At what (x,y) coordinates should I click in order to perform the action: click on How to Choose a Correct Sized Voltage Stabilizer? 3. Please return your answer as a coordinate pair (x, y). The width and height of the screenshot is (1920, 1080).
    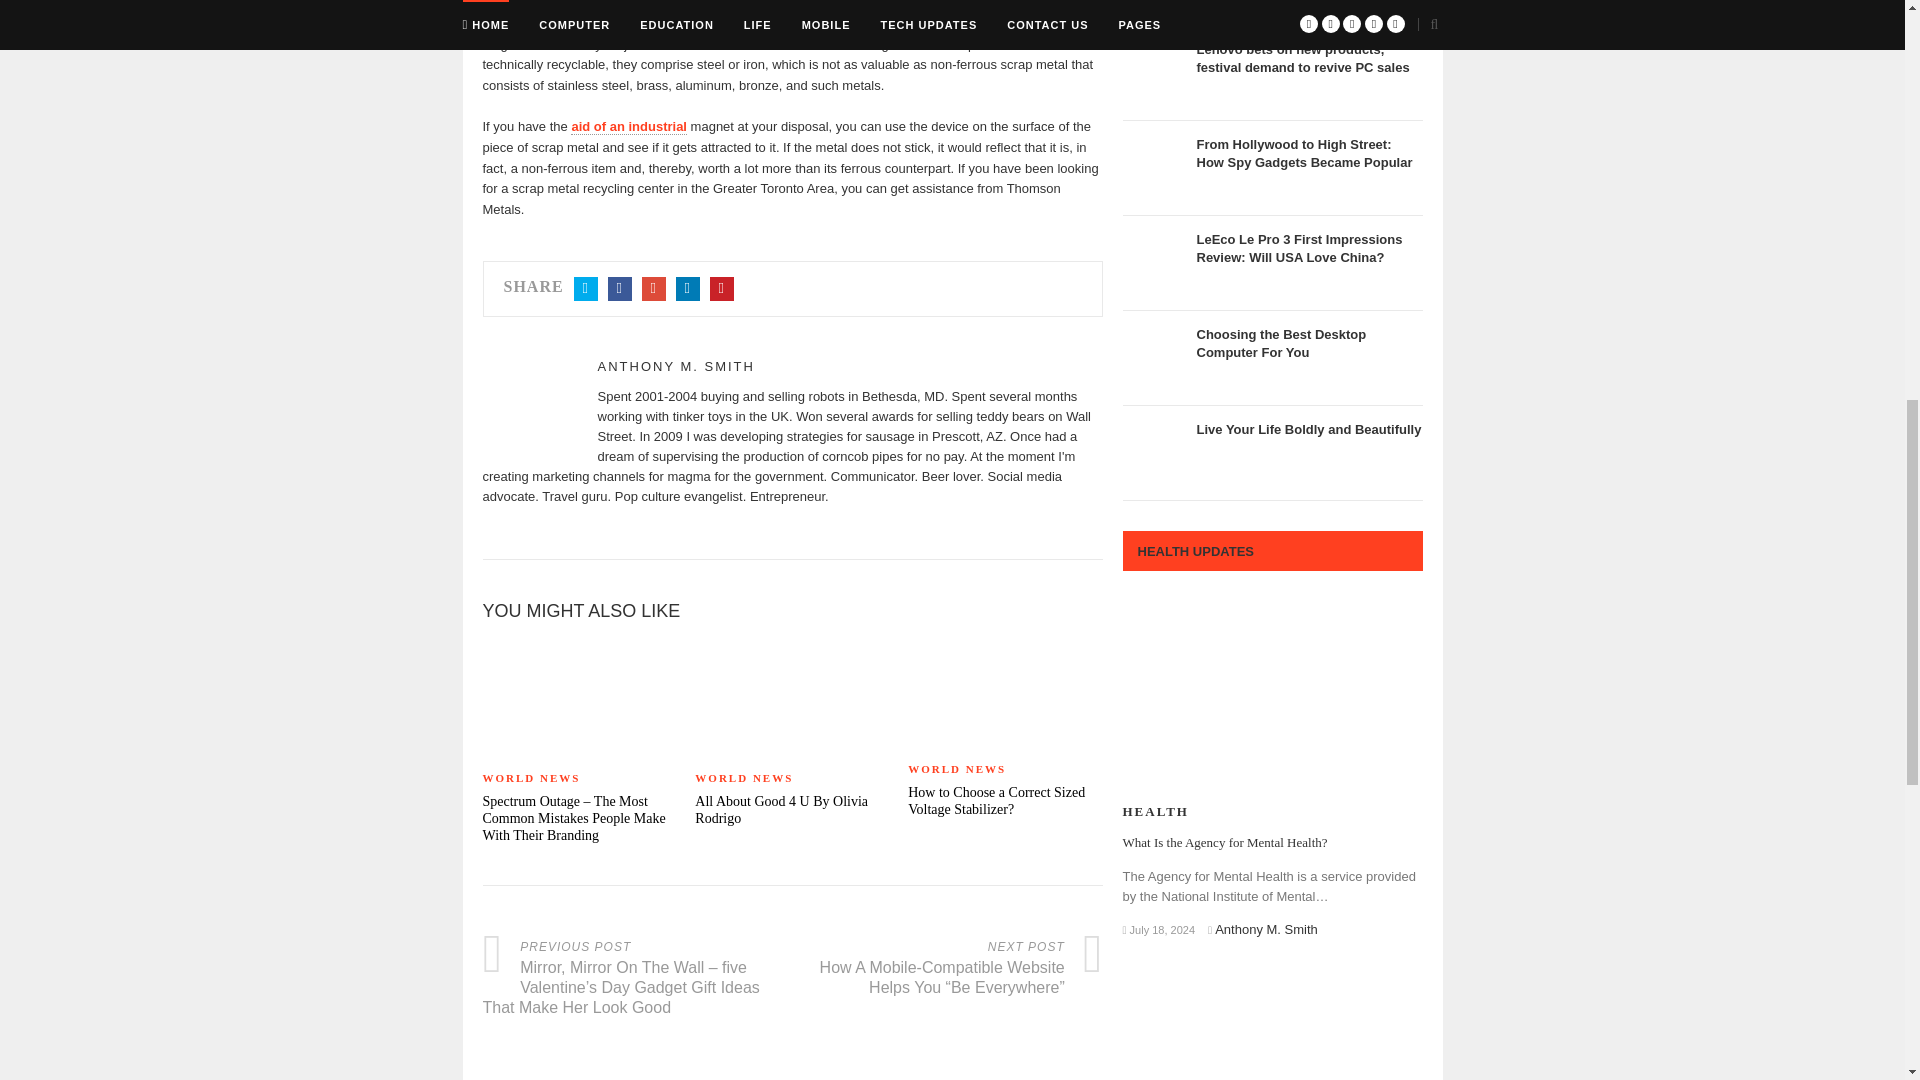
    Looking at the image, I should click on (1005, 693).